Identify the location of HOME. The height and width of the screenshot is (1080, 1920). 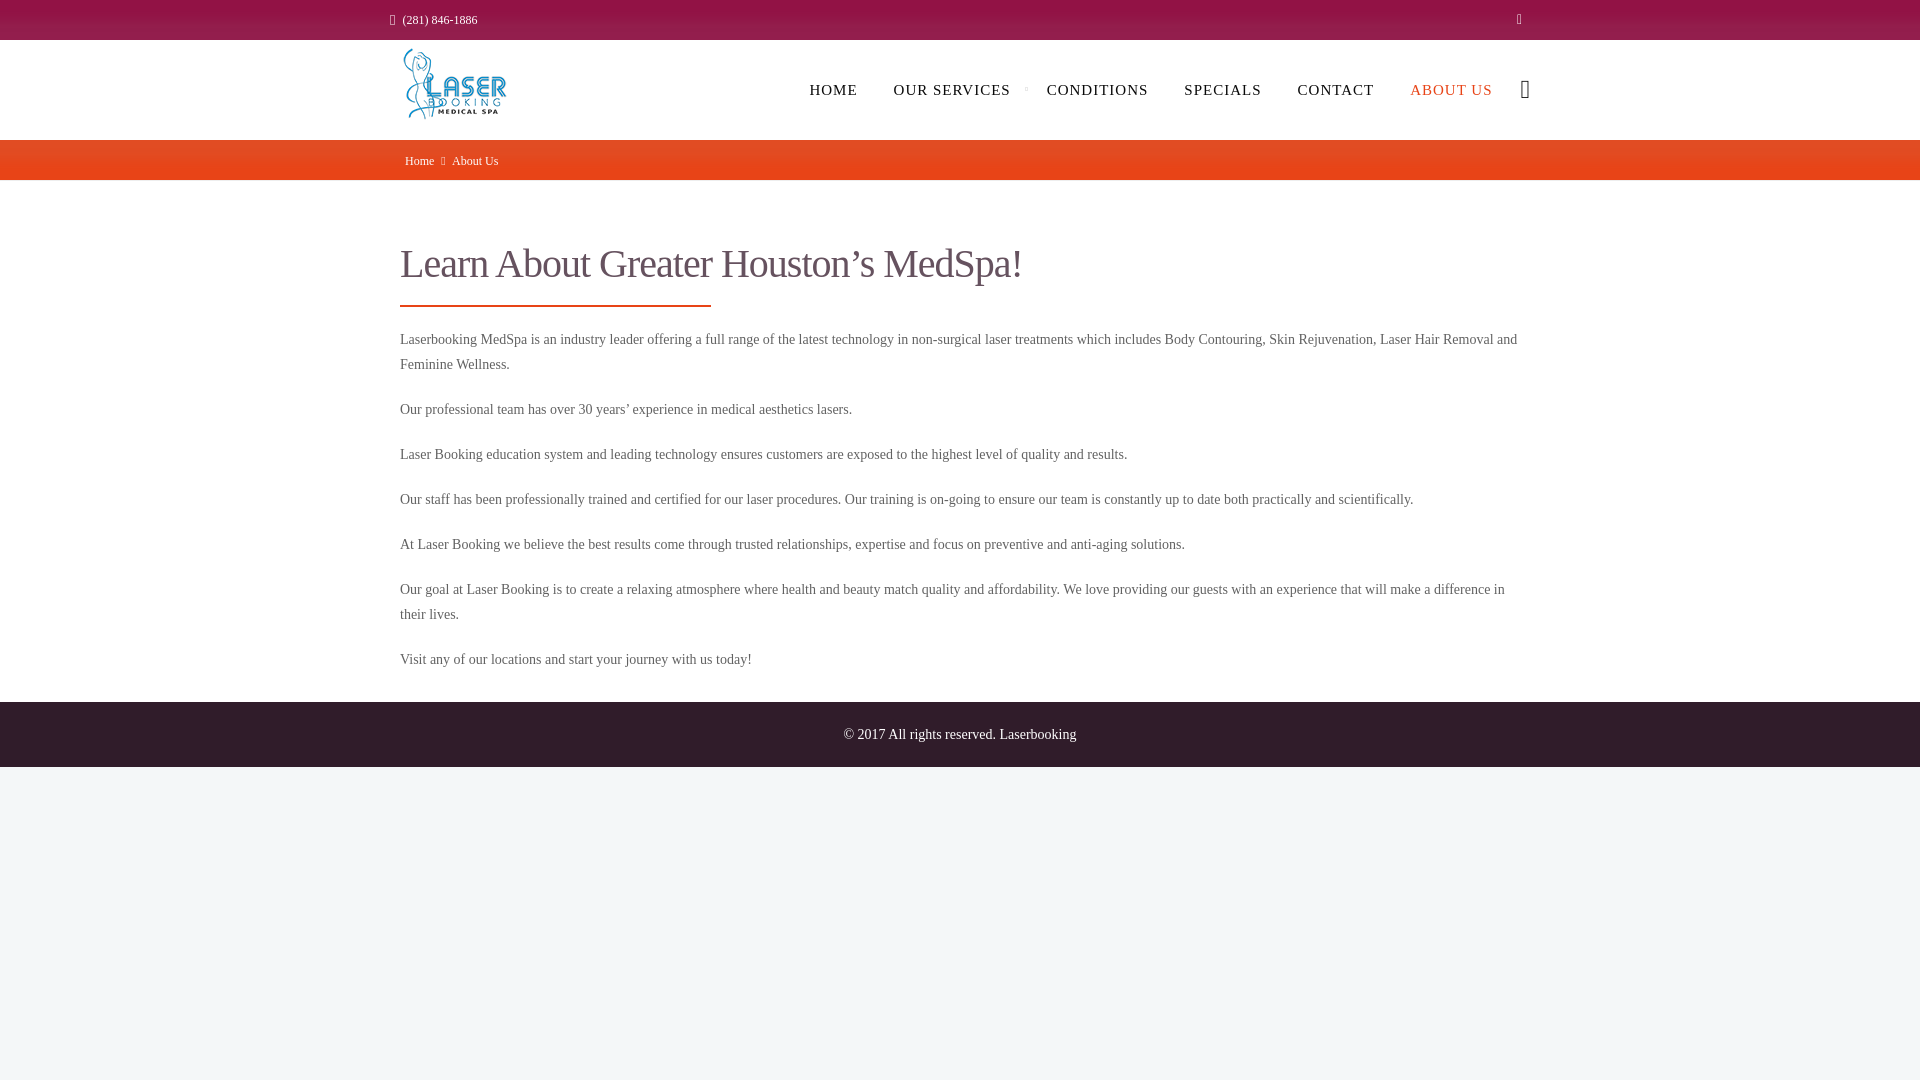
(833, 89).